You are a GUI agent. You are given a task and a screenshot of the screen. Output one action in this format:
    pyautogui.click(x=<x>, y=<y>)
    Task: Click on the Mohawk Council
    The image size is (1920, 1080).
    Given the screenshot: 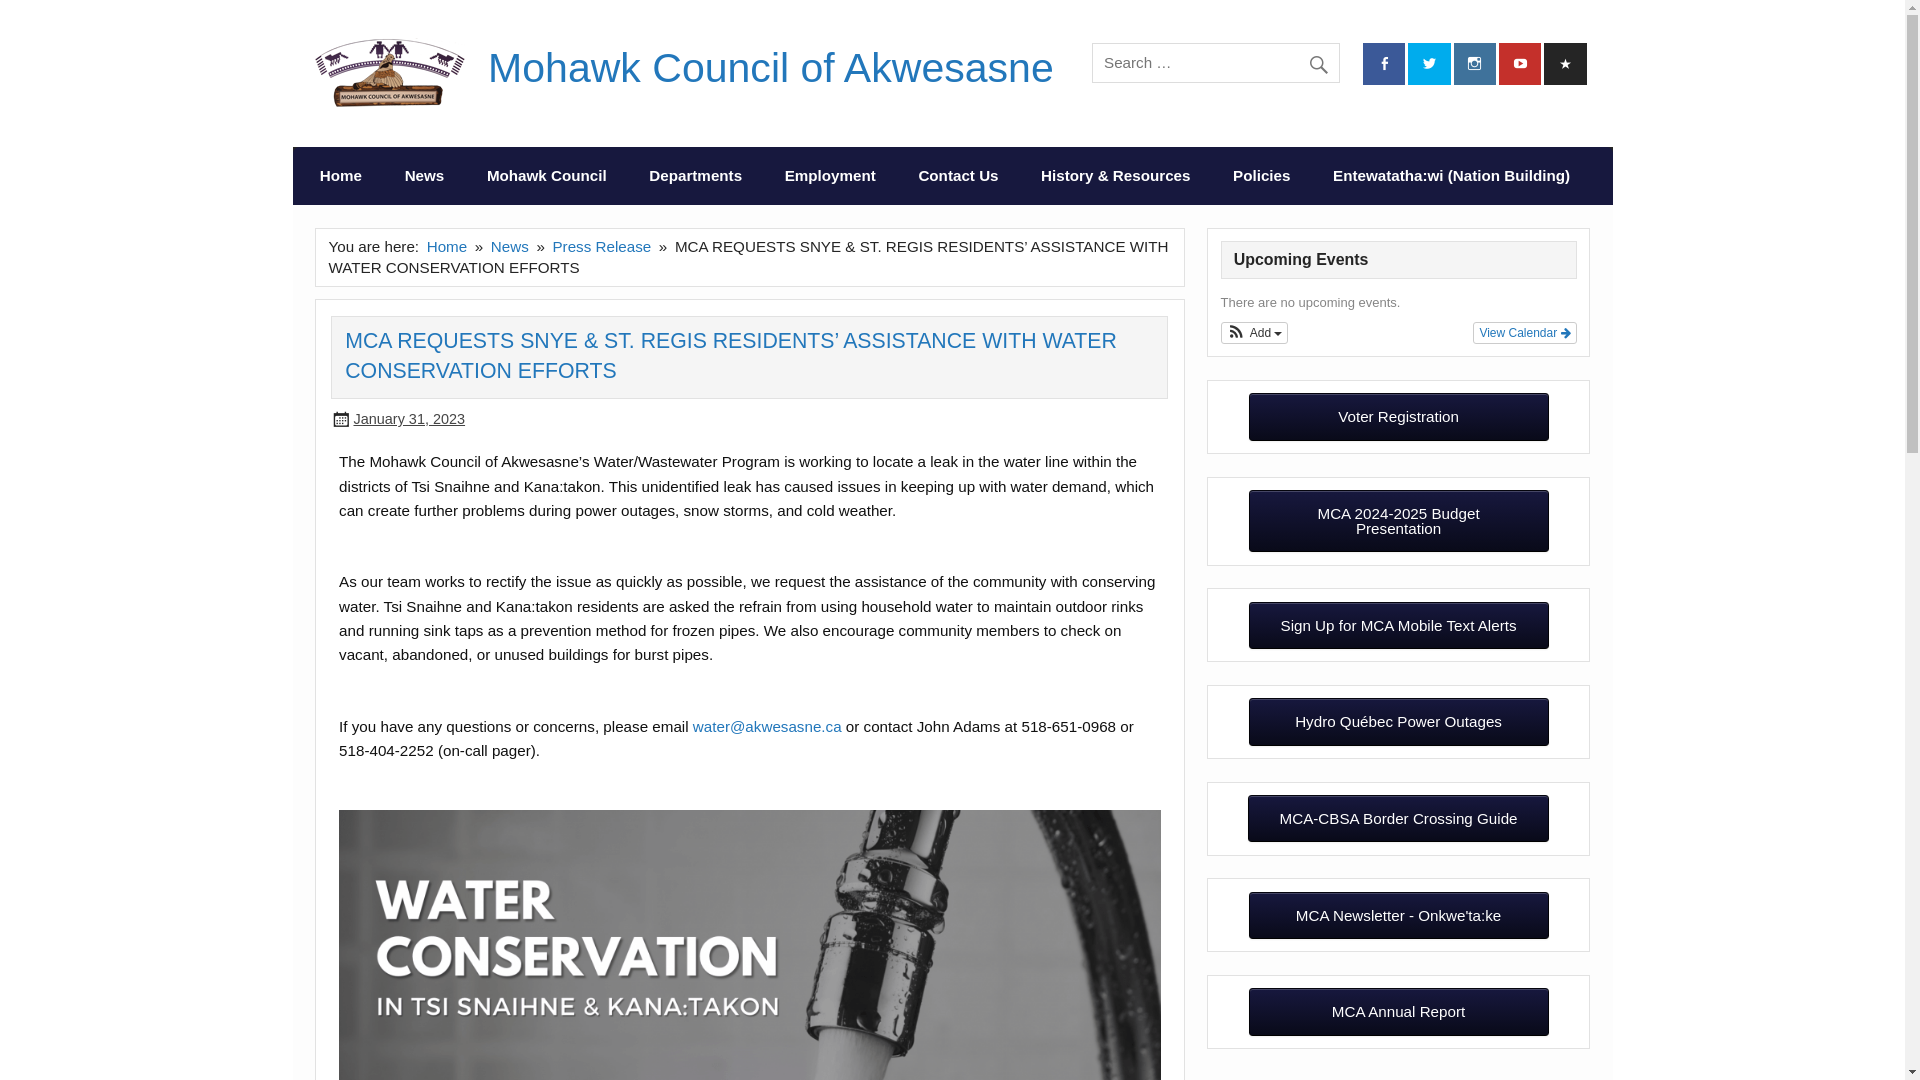 What is the action you would take?
    pyautogui.click(x=546, y=176)
    